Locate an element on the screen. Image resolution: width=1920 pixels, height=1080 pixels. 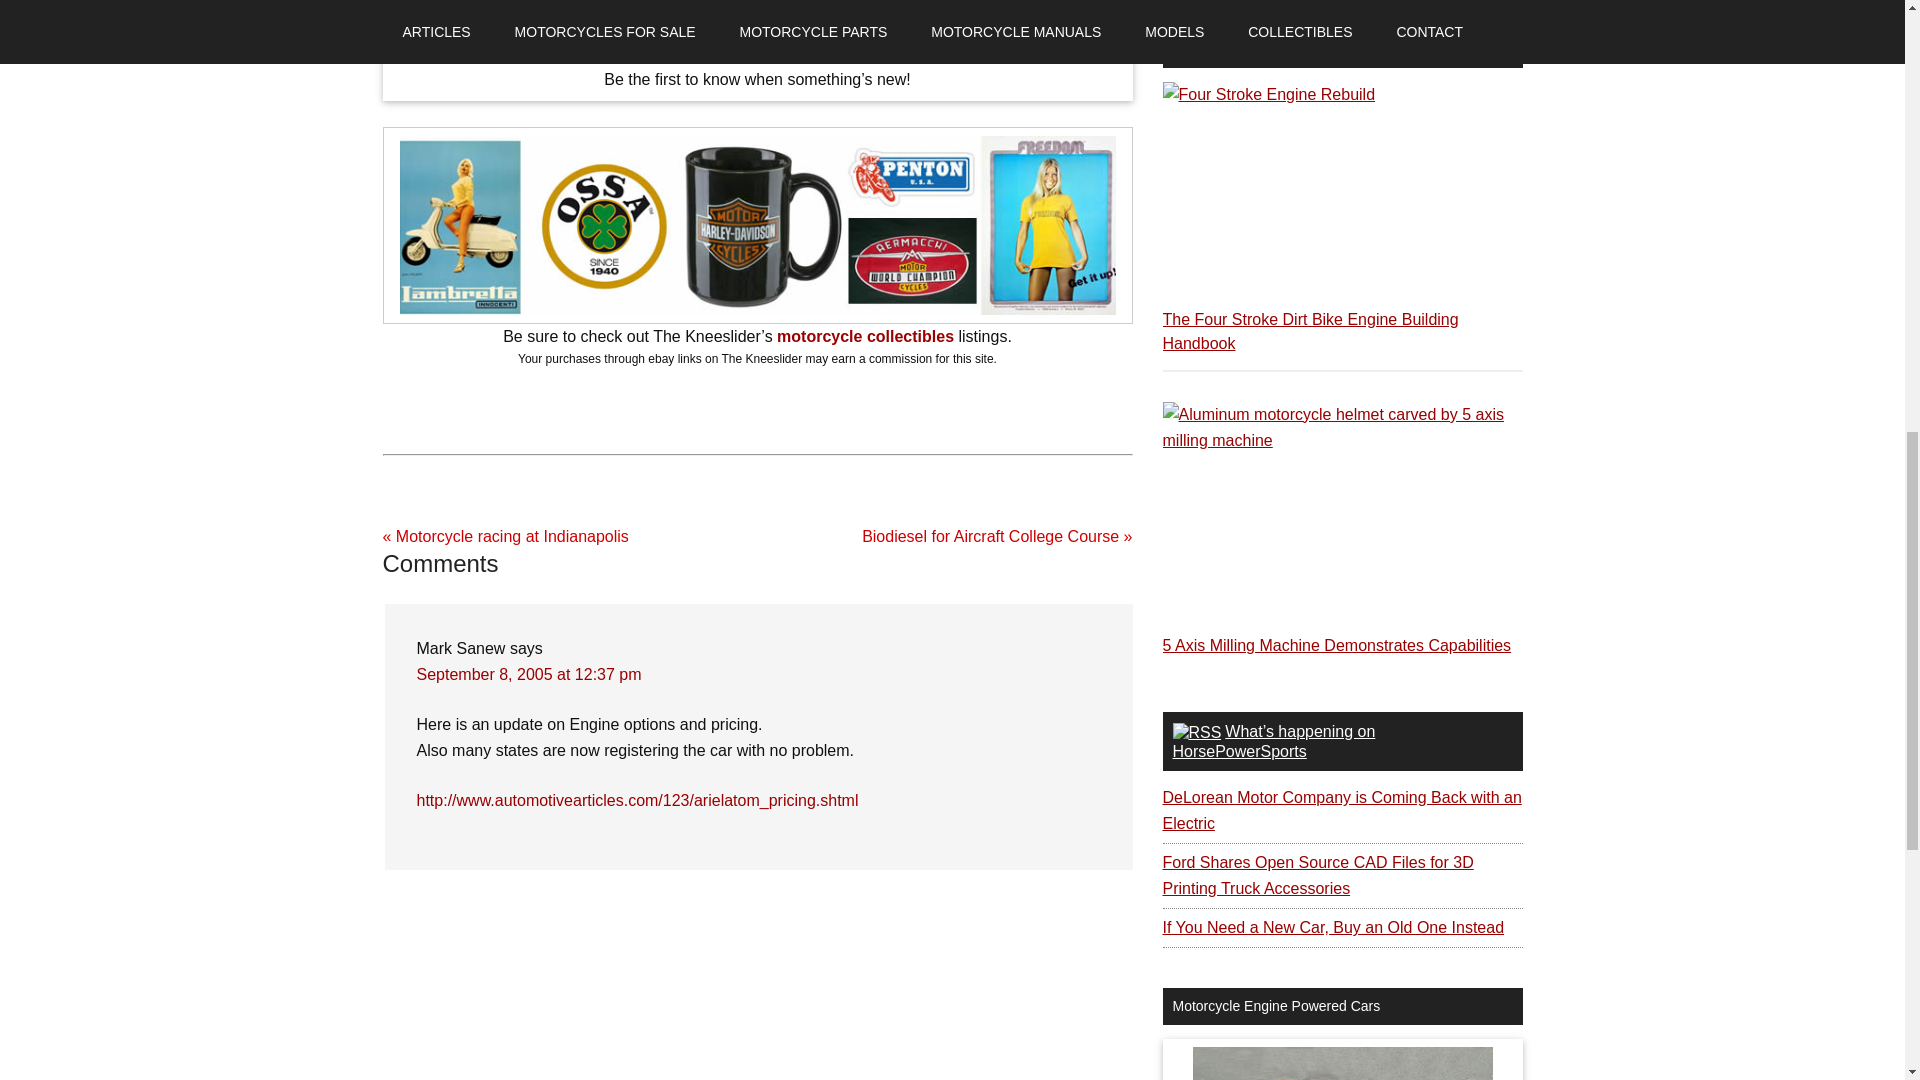
September 8, 2005 at 12:37 pm is located at coordinates (528, 674).